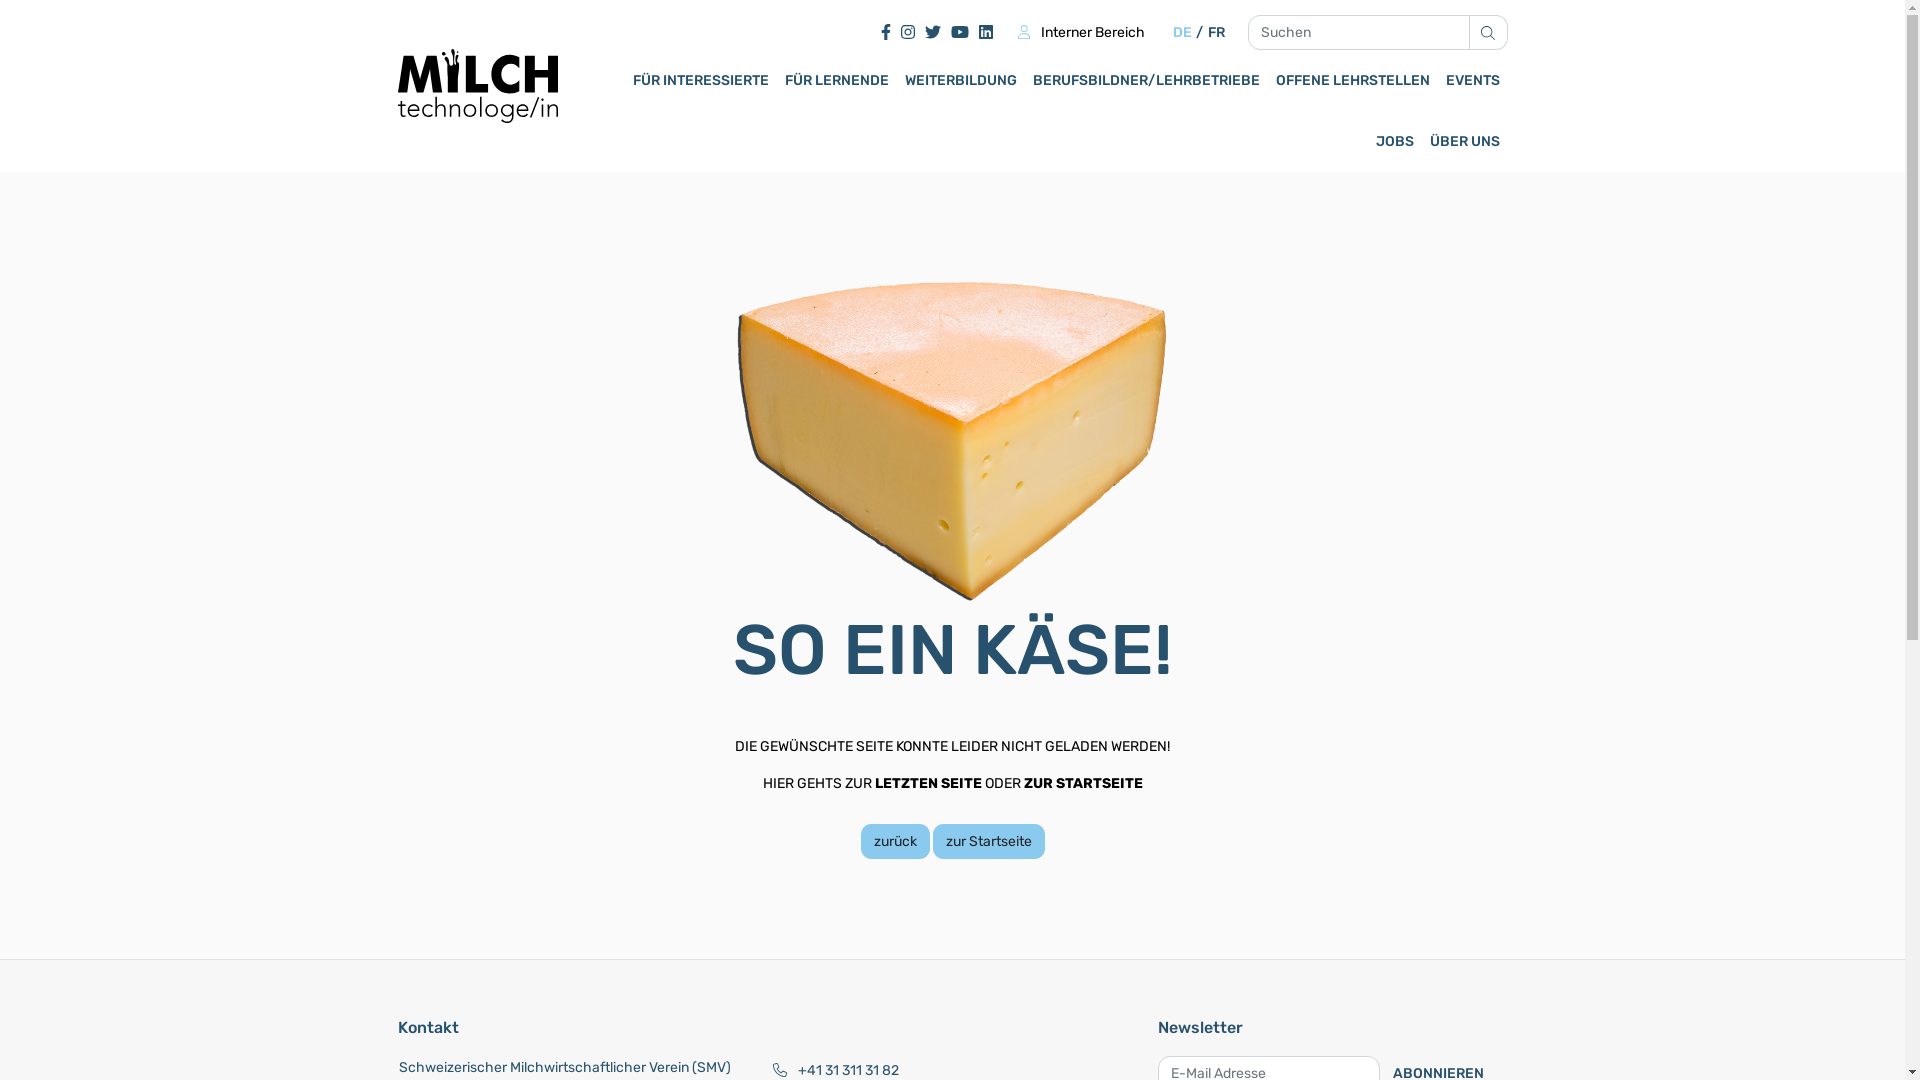  I want to click on FR, so click(1216, 32).